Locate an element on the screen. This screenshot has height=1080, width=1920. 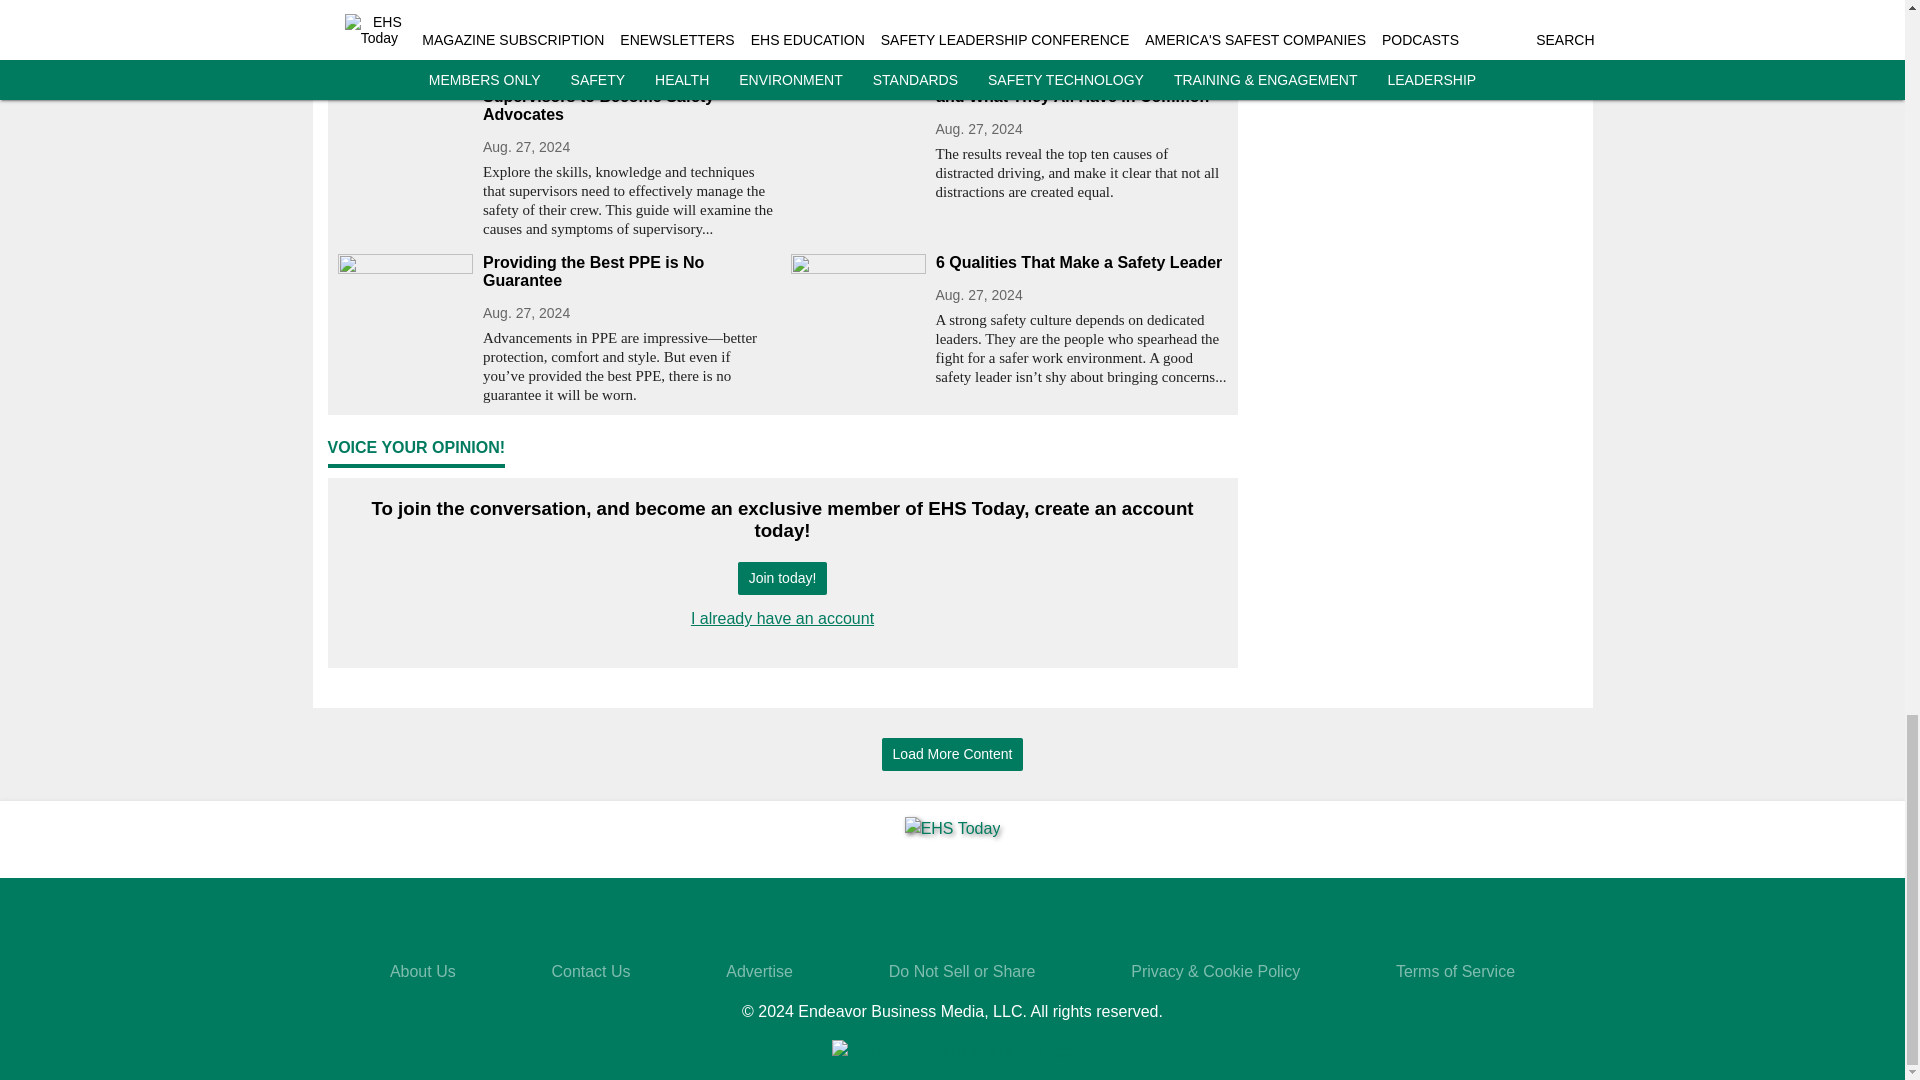
6 Qualities That Make a Safety Leader is located at coordinates (1082, 262).